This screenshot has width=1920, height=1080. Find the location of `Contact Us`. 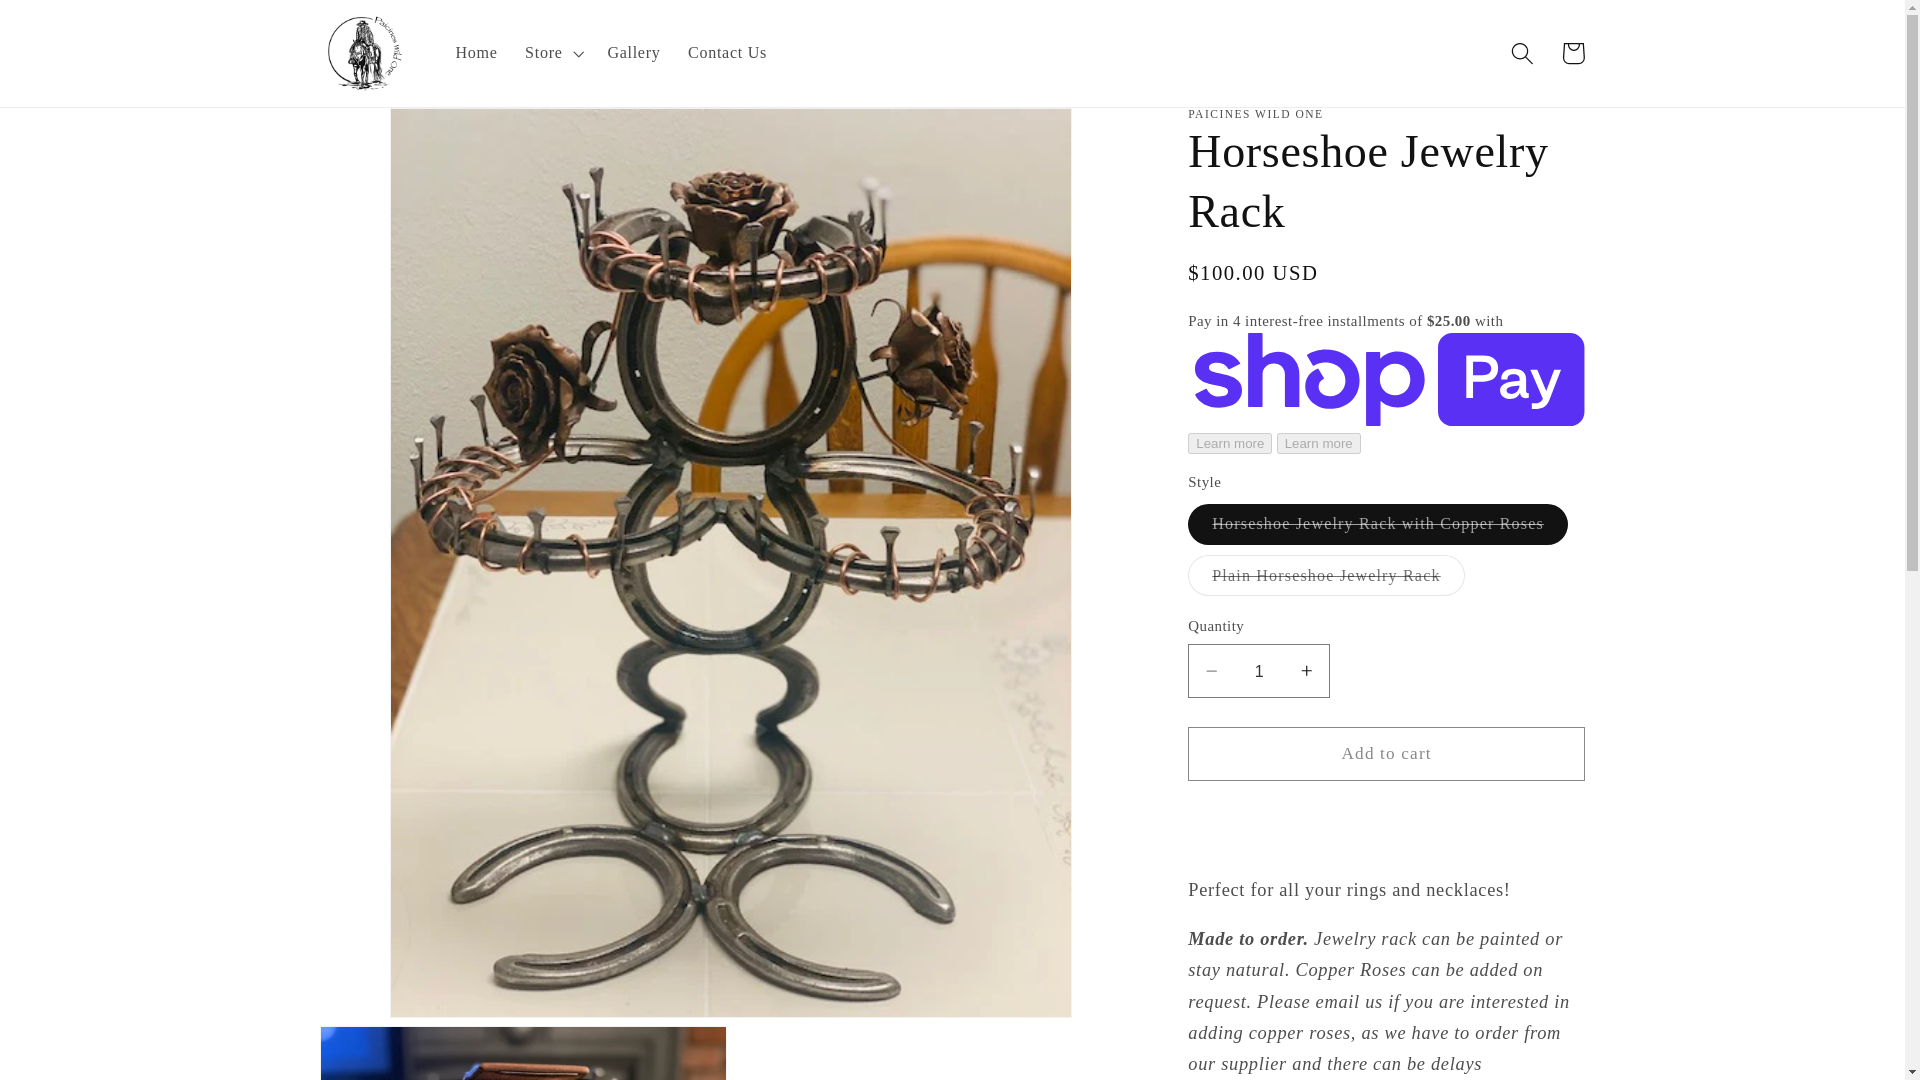

Contact Us is located at coordinates (726, 54).